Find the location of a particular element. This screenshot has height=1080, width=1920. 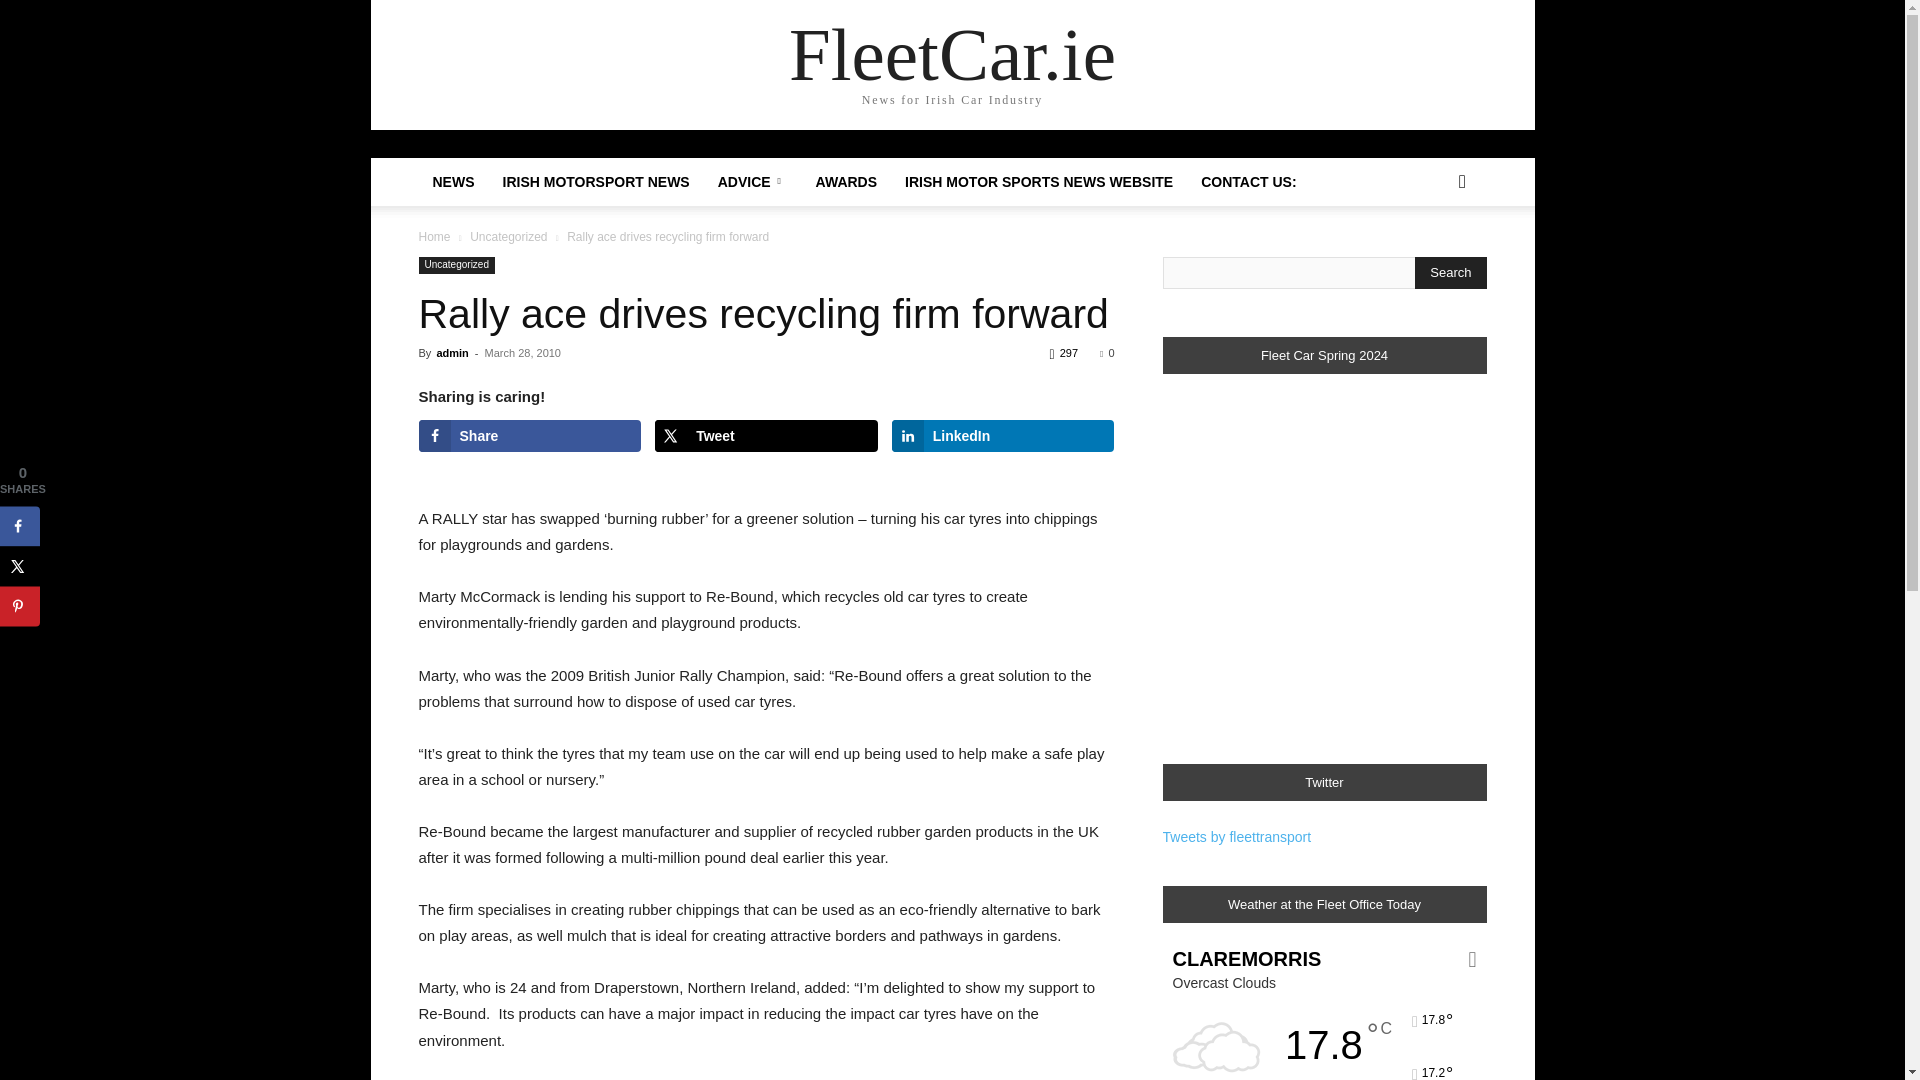

Share on Facebook is located at coordinates (530, 436).